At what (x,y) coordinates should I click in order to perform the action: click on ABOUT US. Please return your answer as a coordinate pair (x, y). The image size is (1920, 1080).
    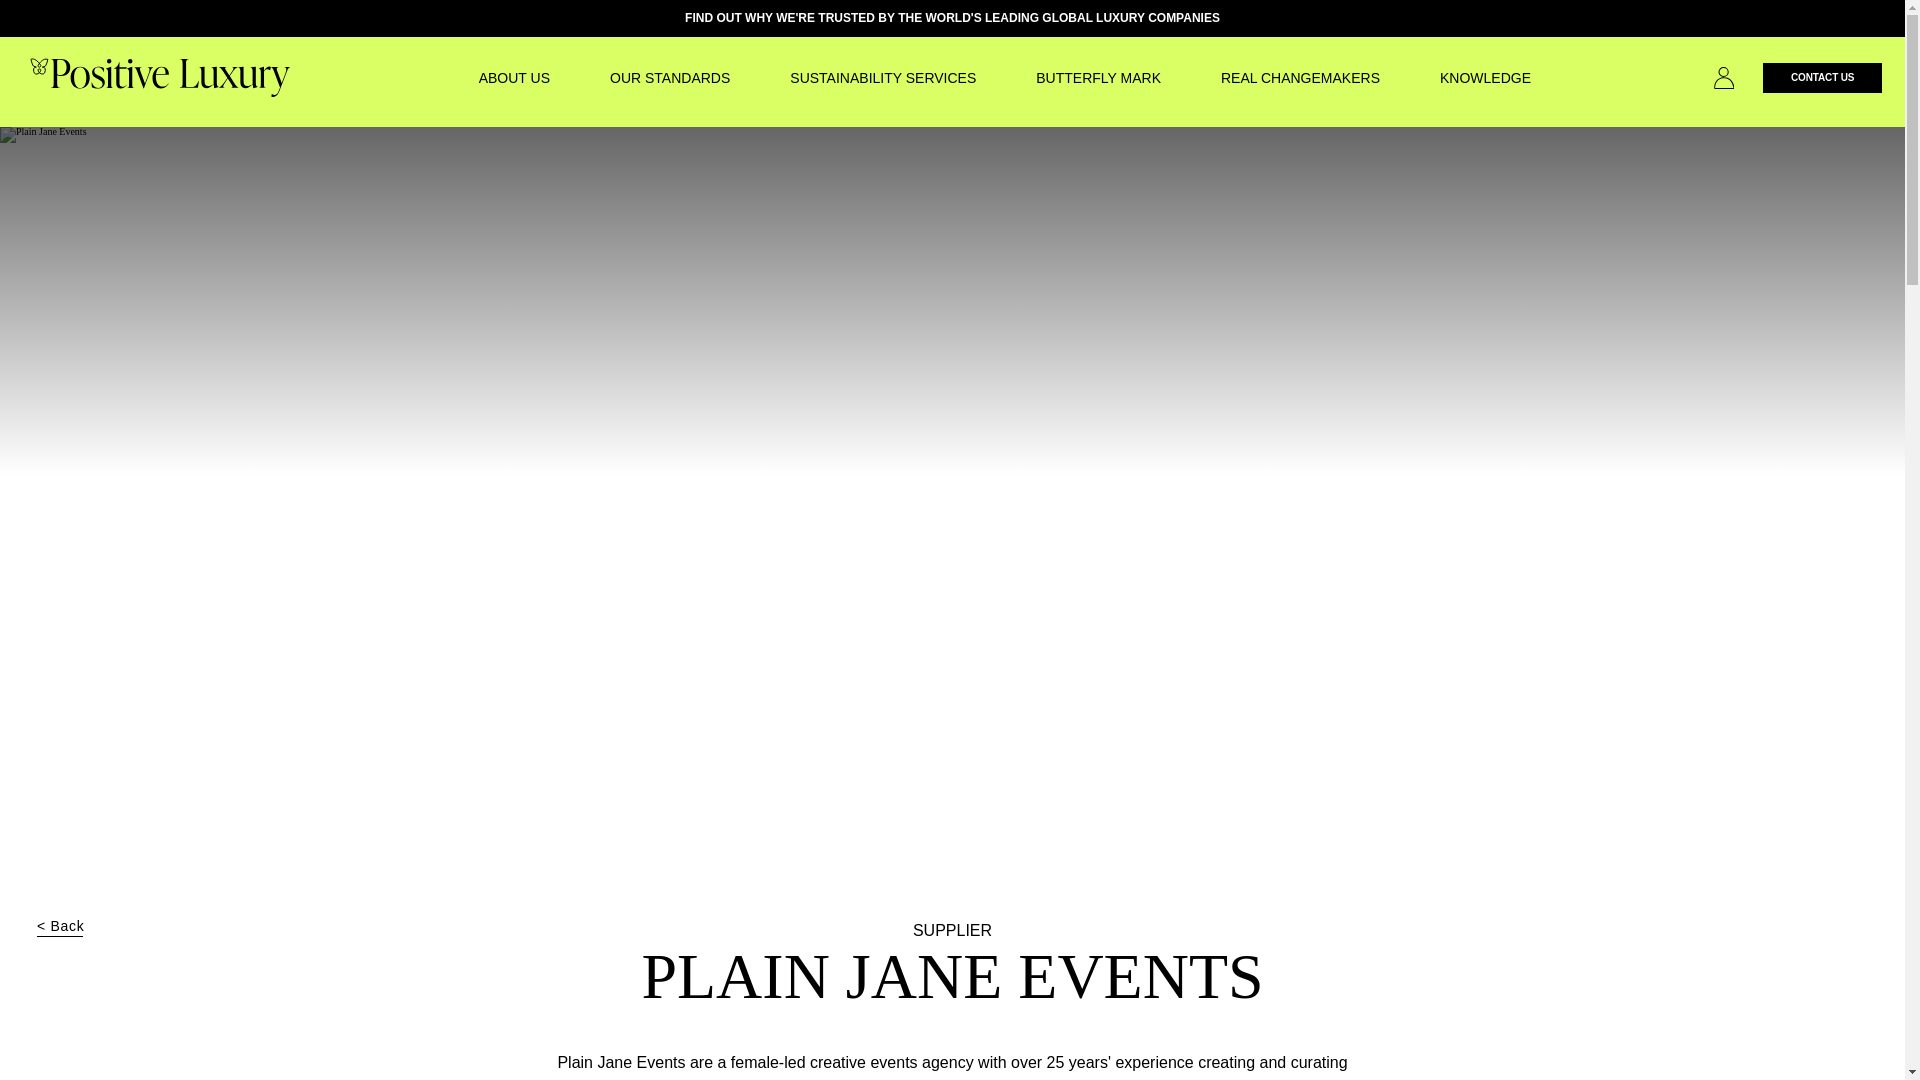
    Looking at the image, I should click on (514, 78).